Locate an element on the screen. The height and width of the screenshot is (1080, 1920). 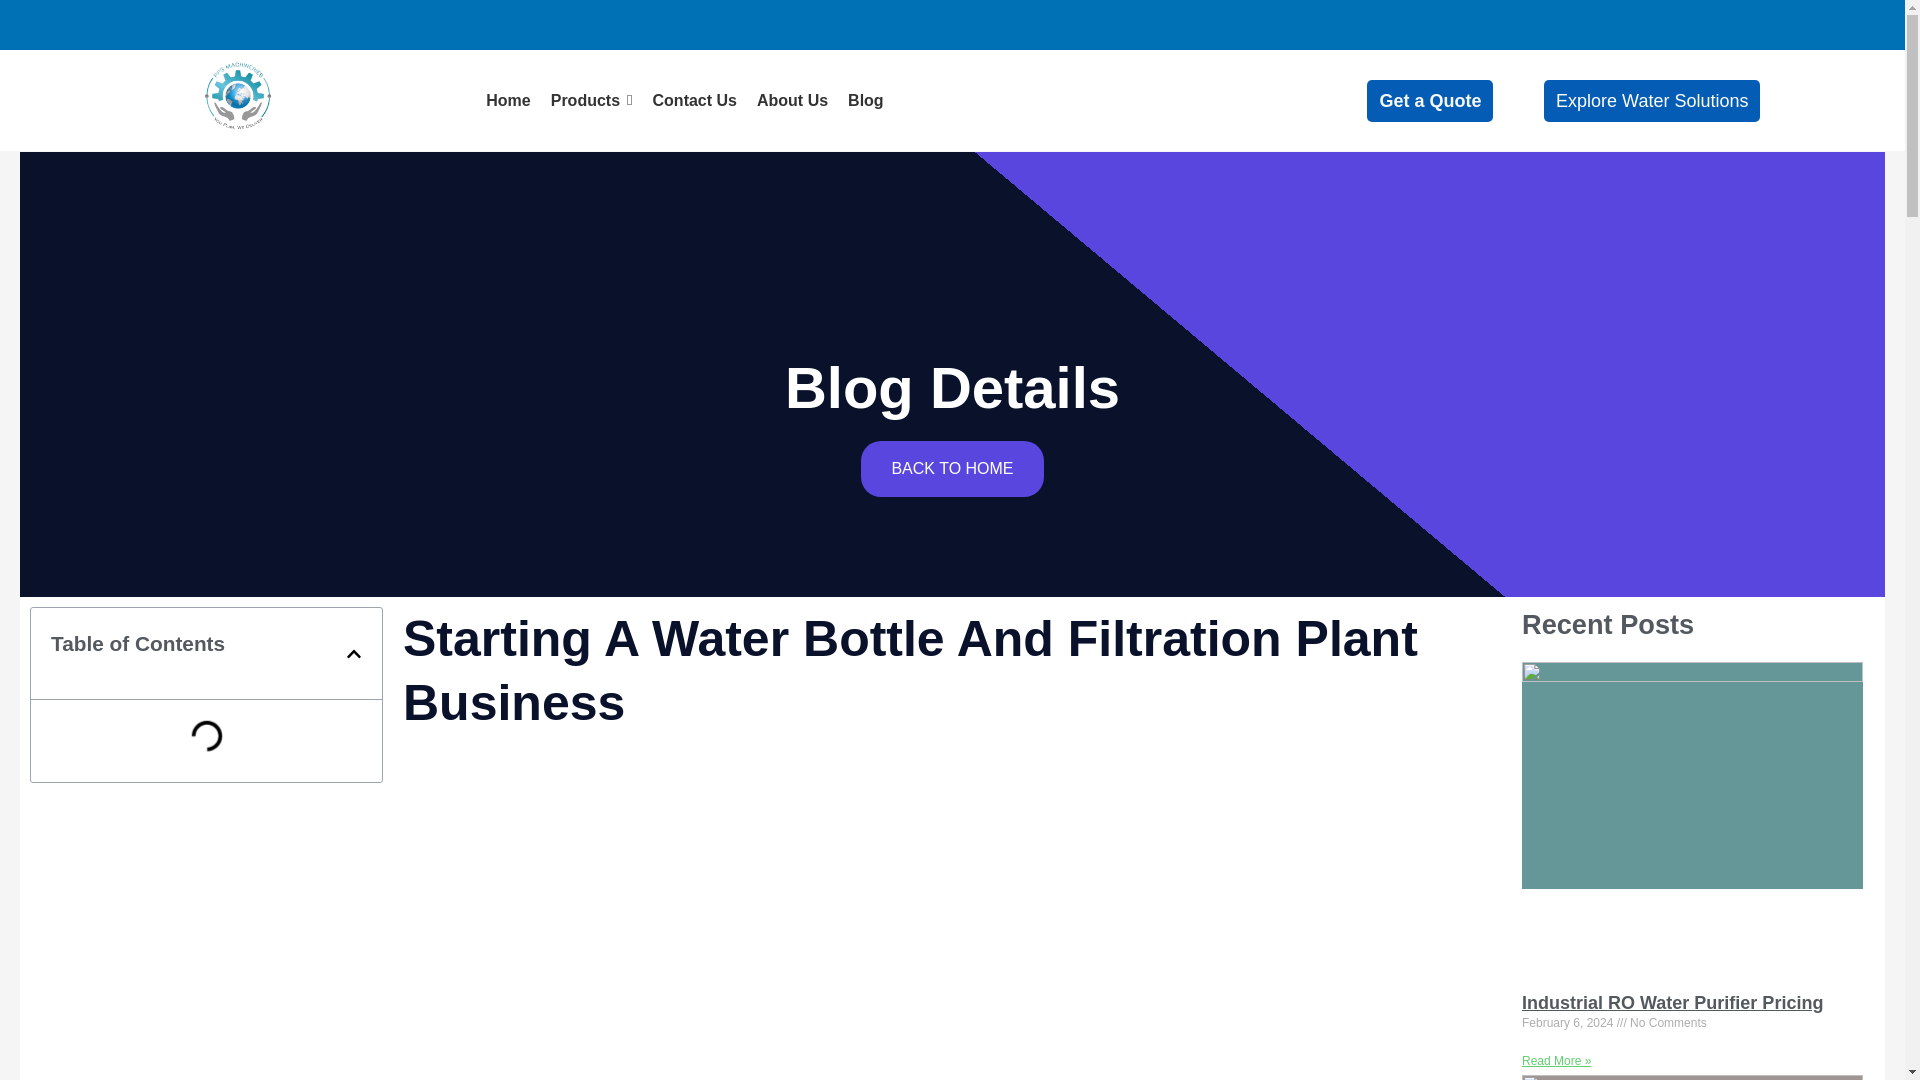
Home is located at coordinates (507, 100).